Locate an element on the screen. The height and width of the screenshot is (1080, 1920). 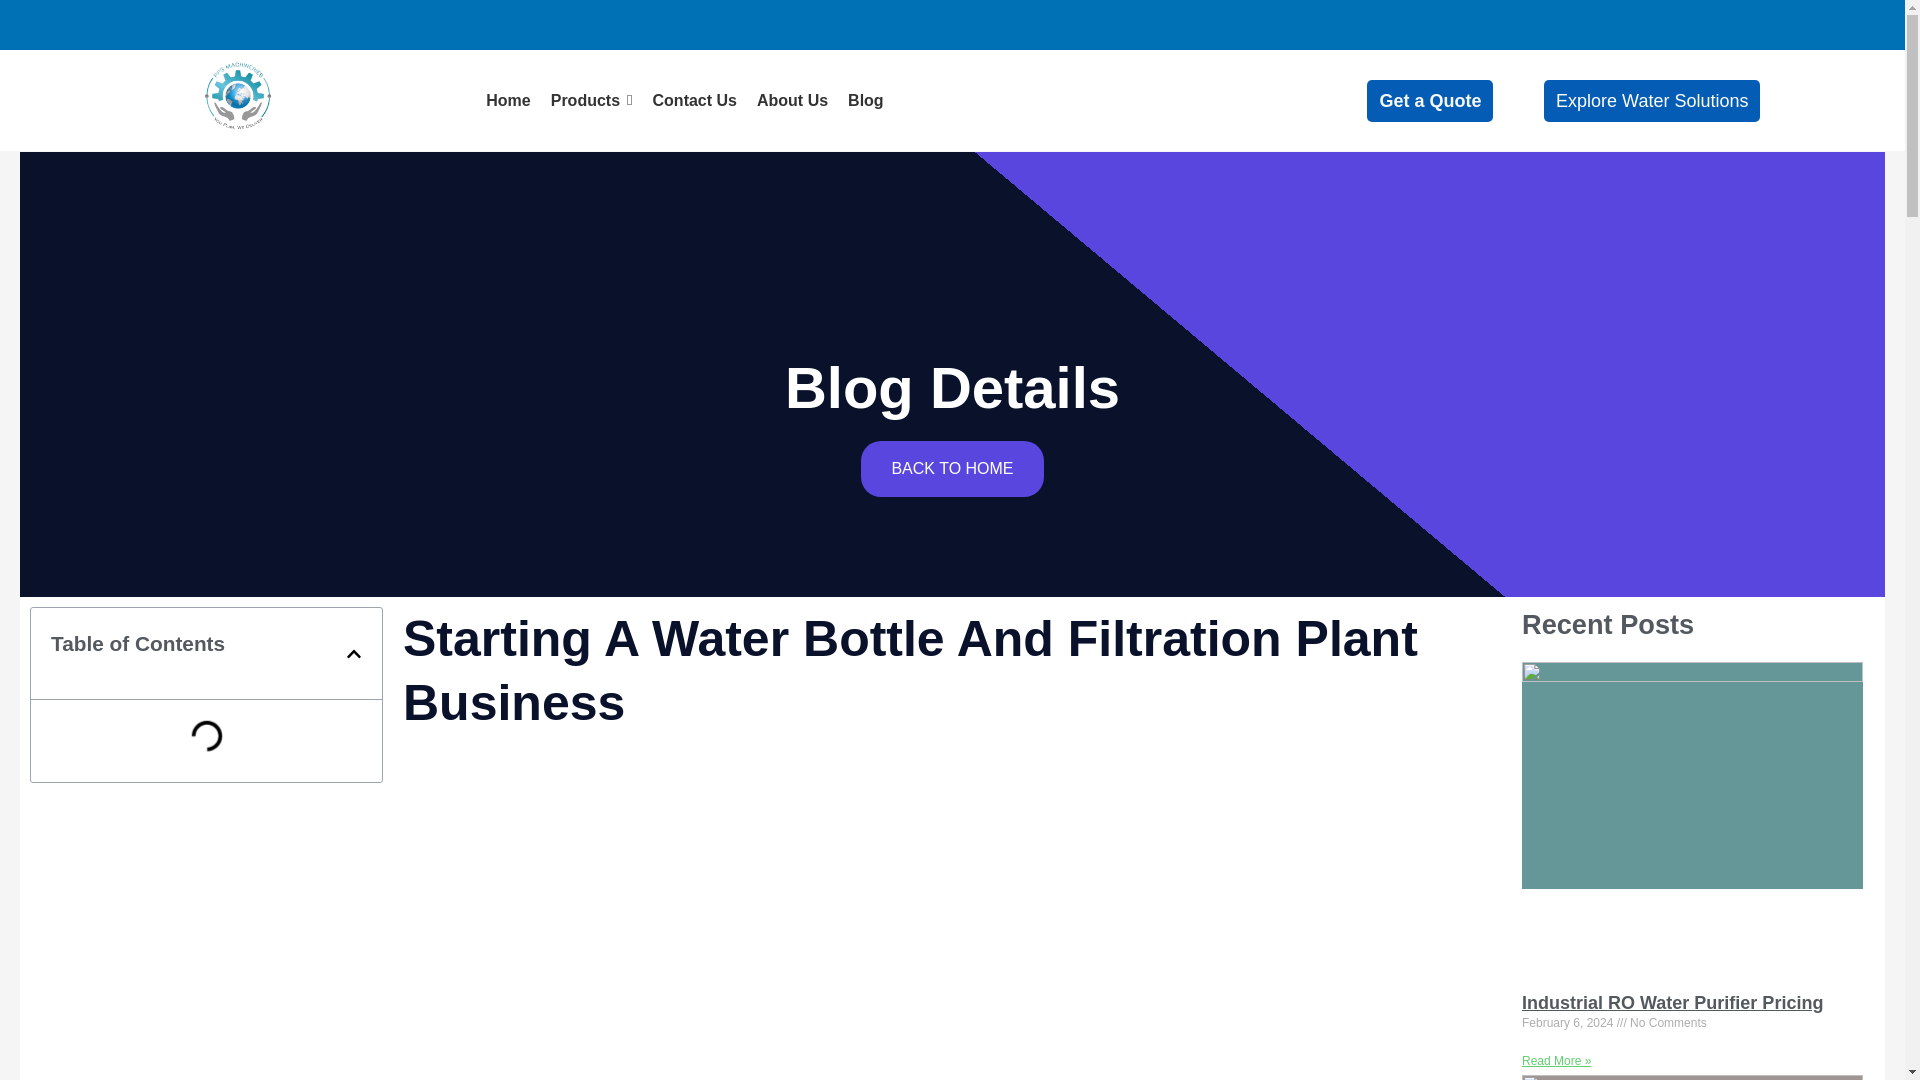
Home is located at coordinates (507, 100).